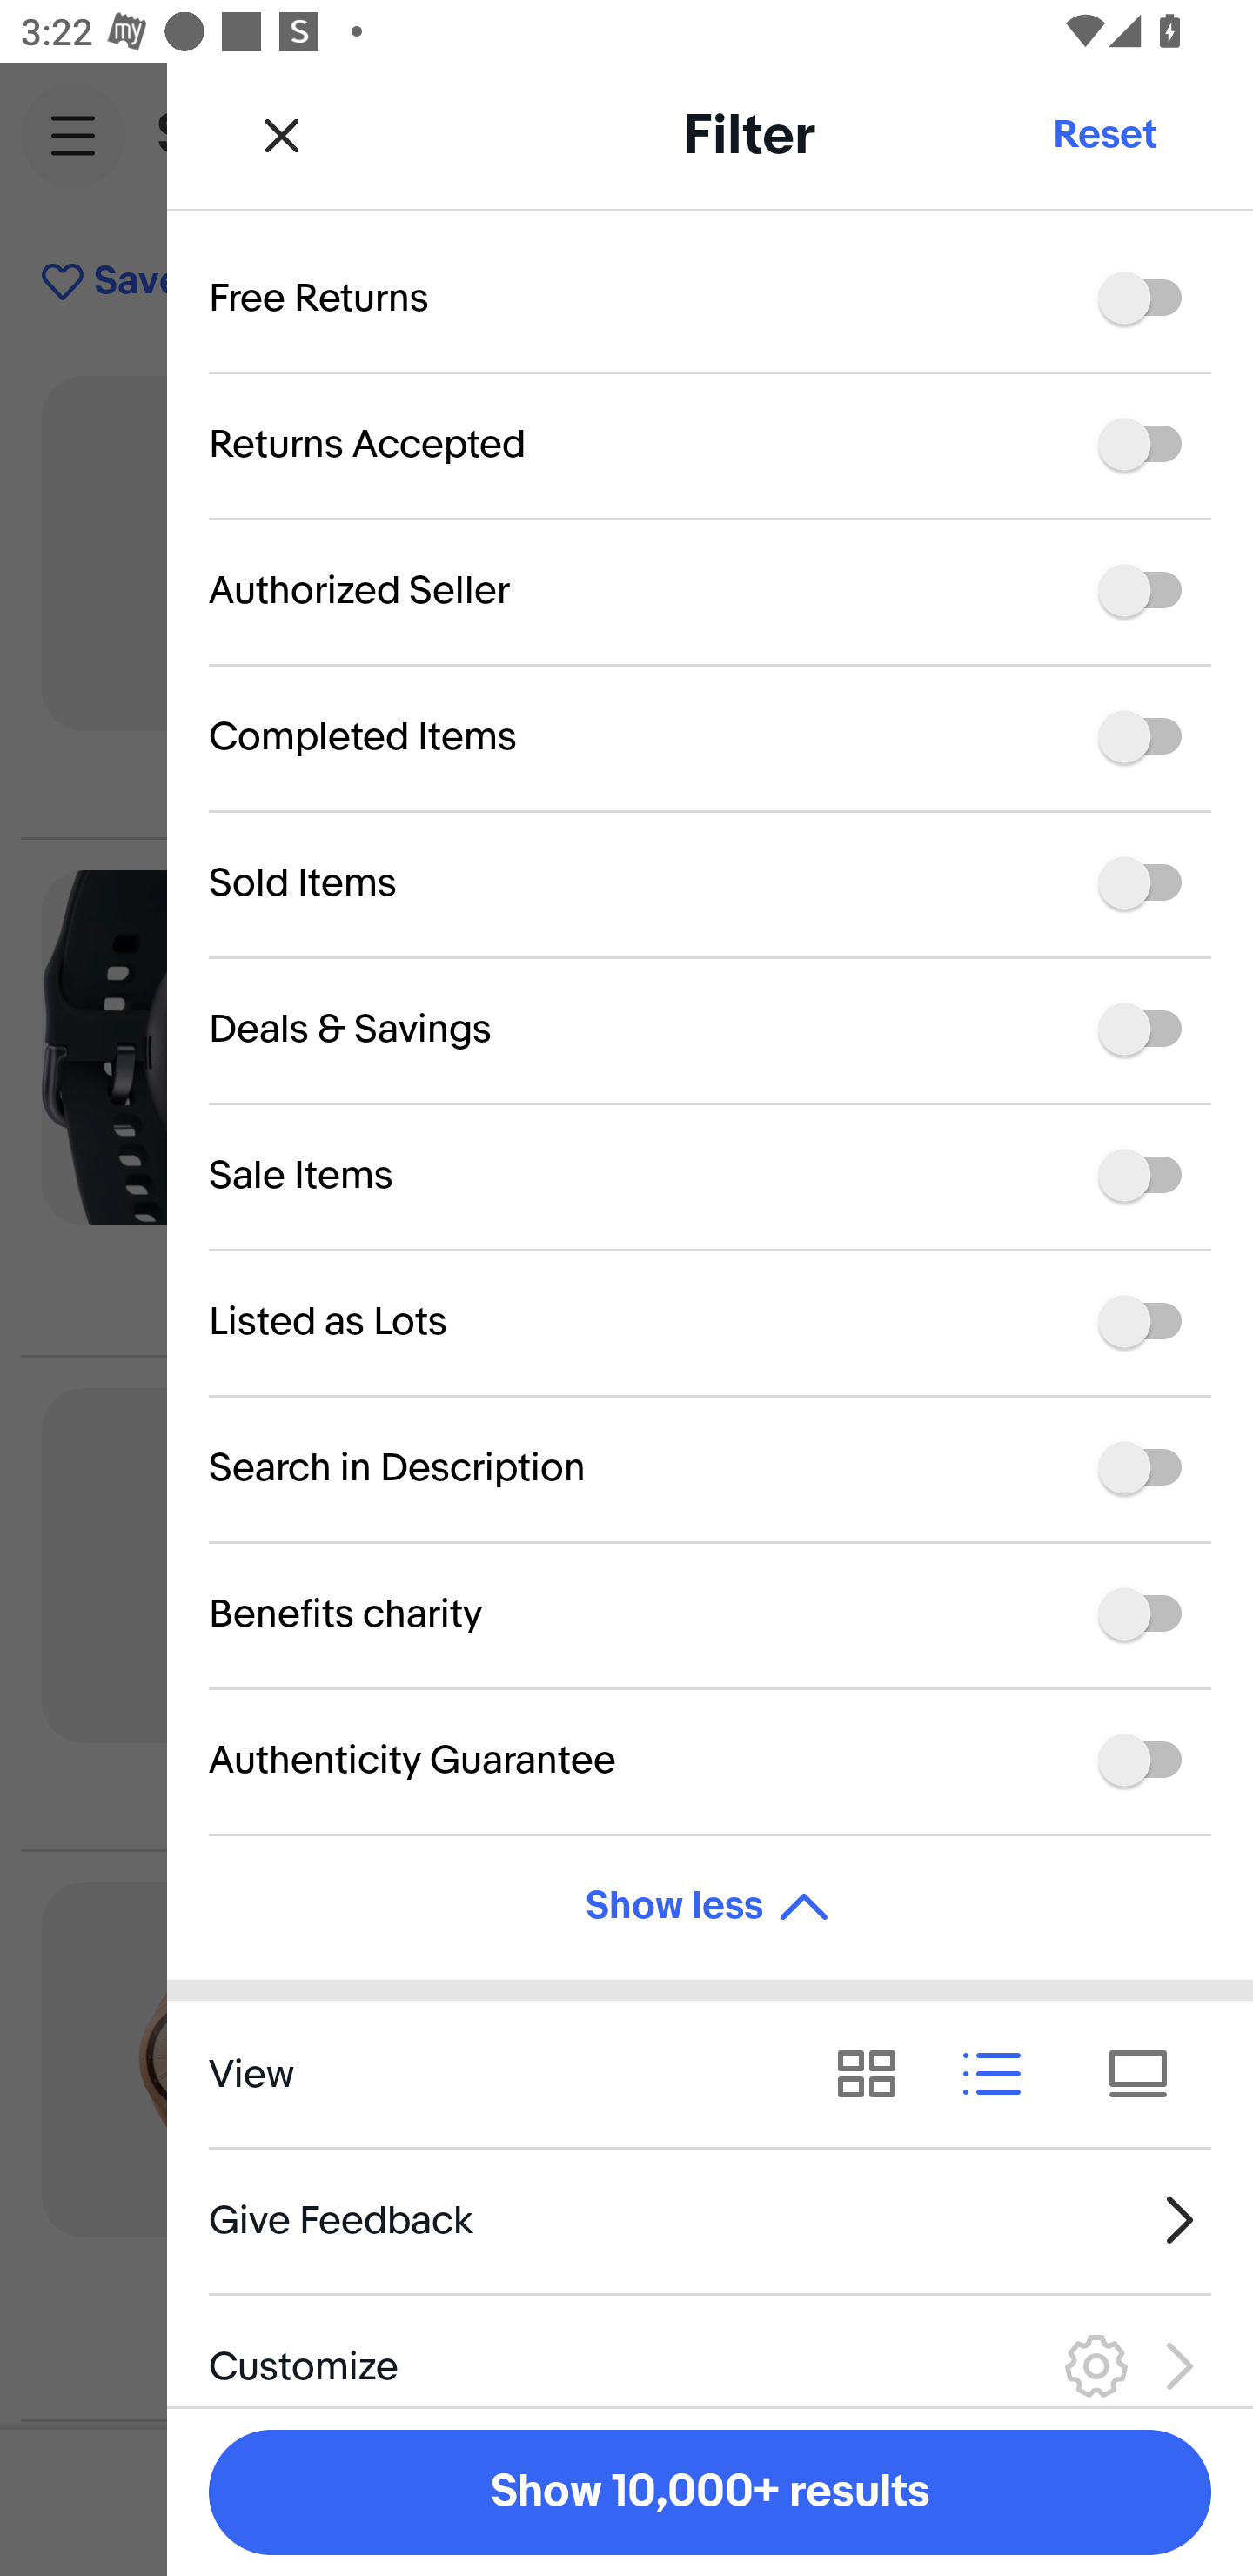  Describe the element at coordinates (710, 1760) in the screenshot. I see `Authenticity Guarantee` at that location.